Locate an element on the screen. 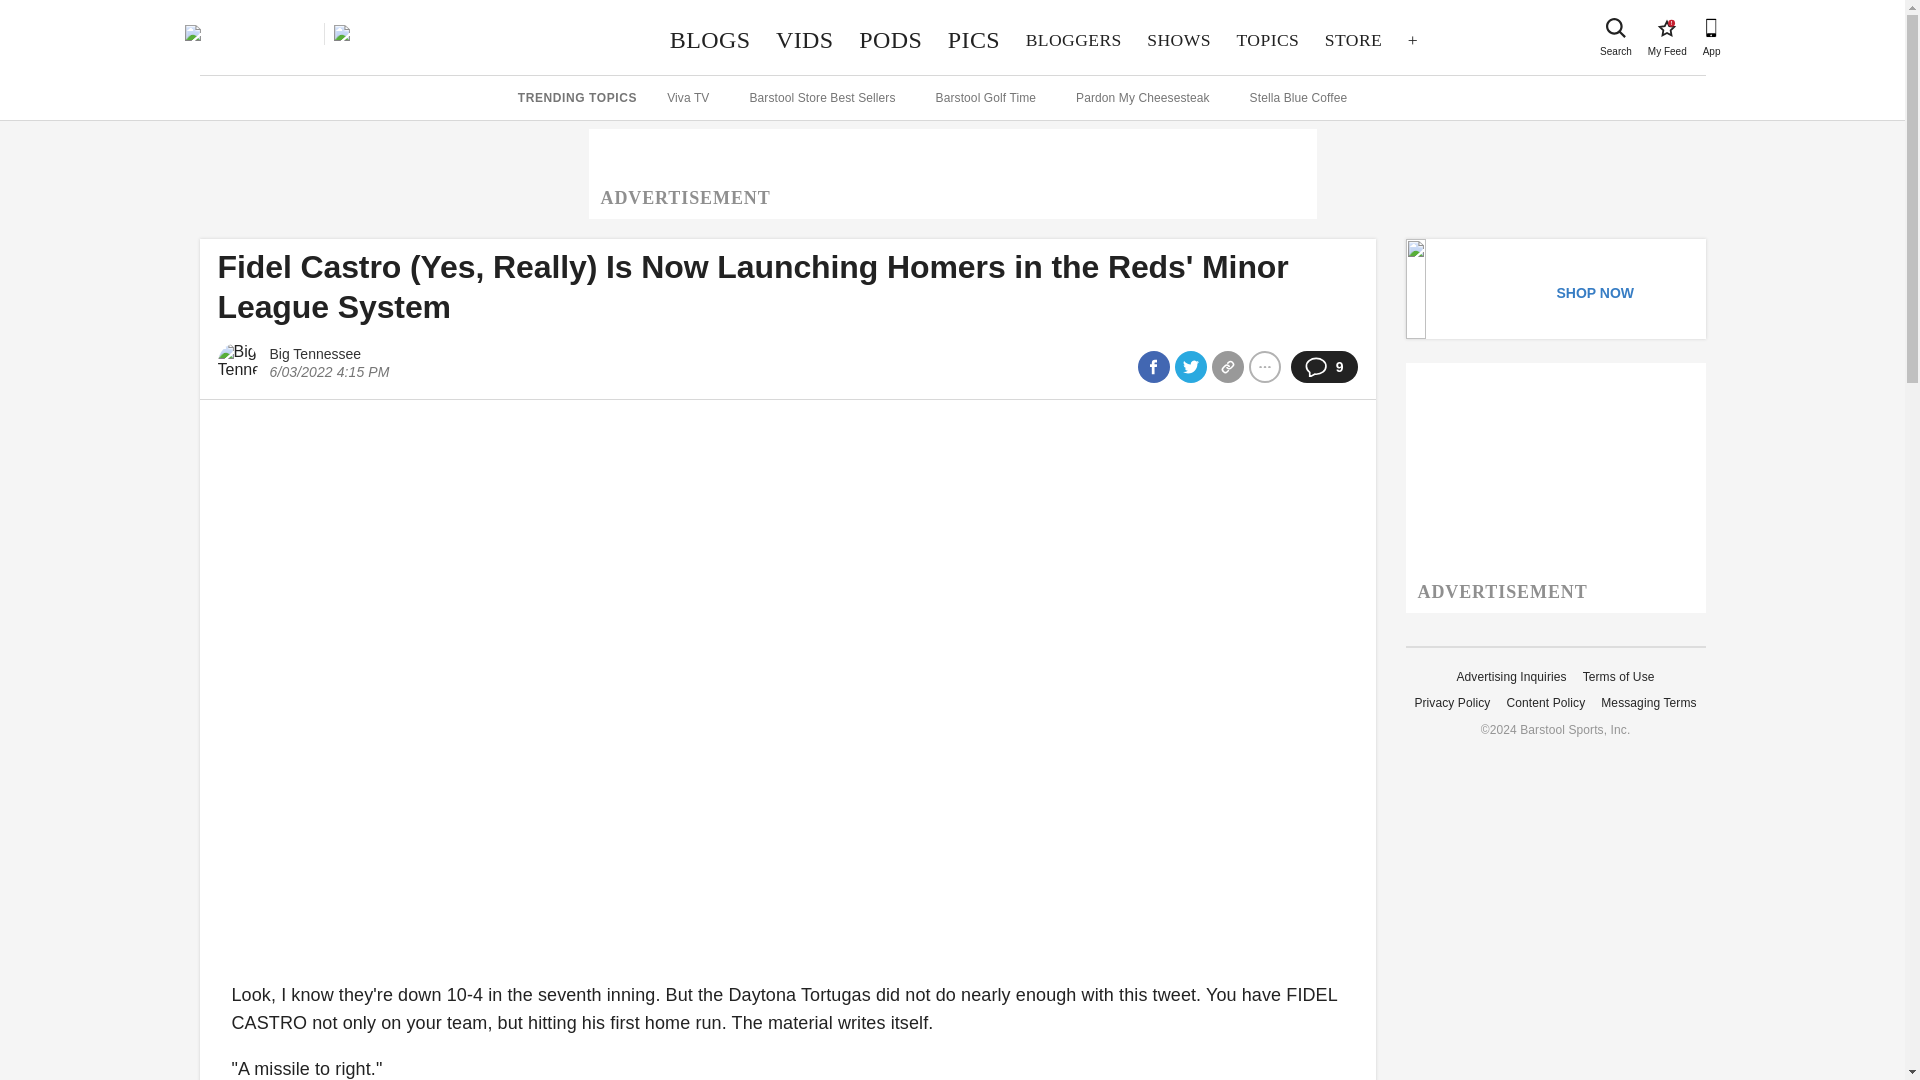 This screenshot has height=1080, width=1920. PODS is located at coordinates (1666, 28).